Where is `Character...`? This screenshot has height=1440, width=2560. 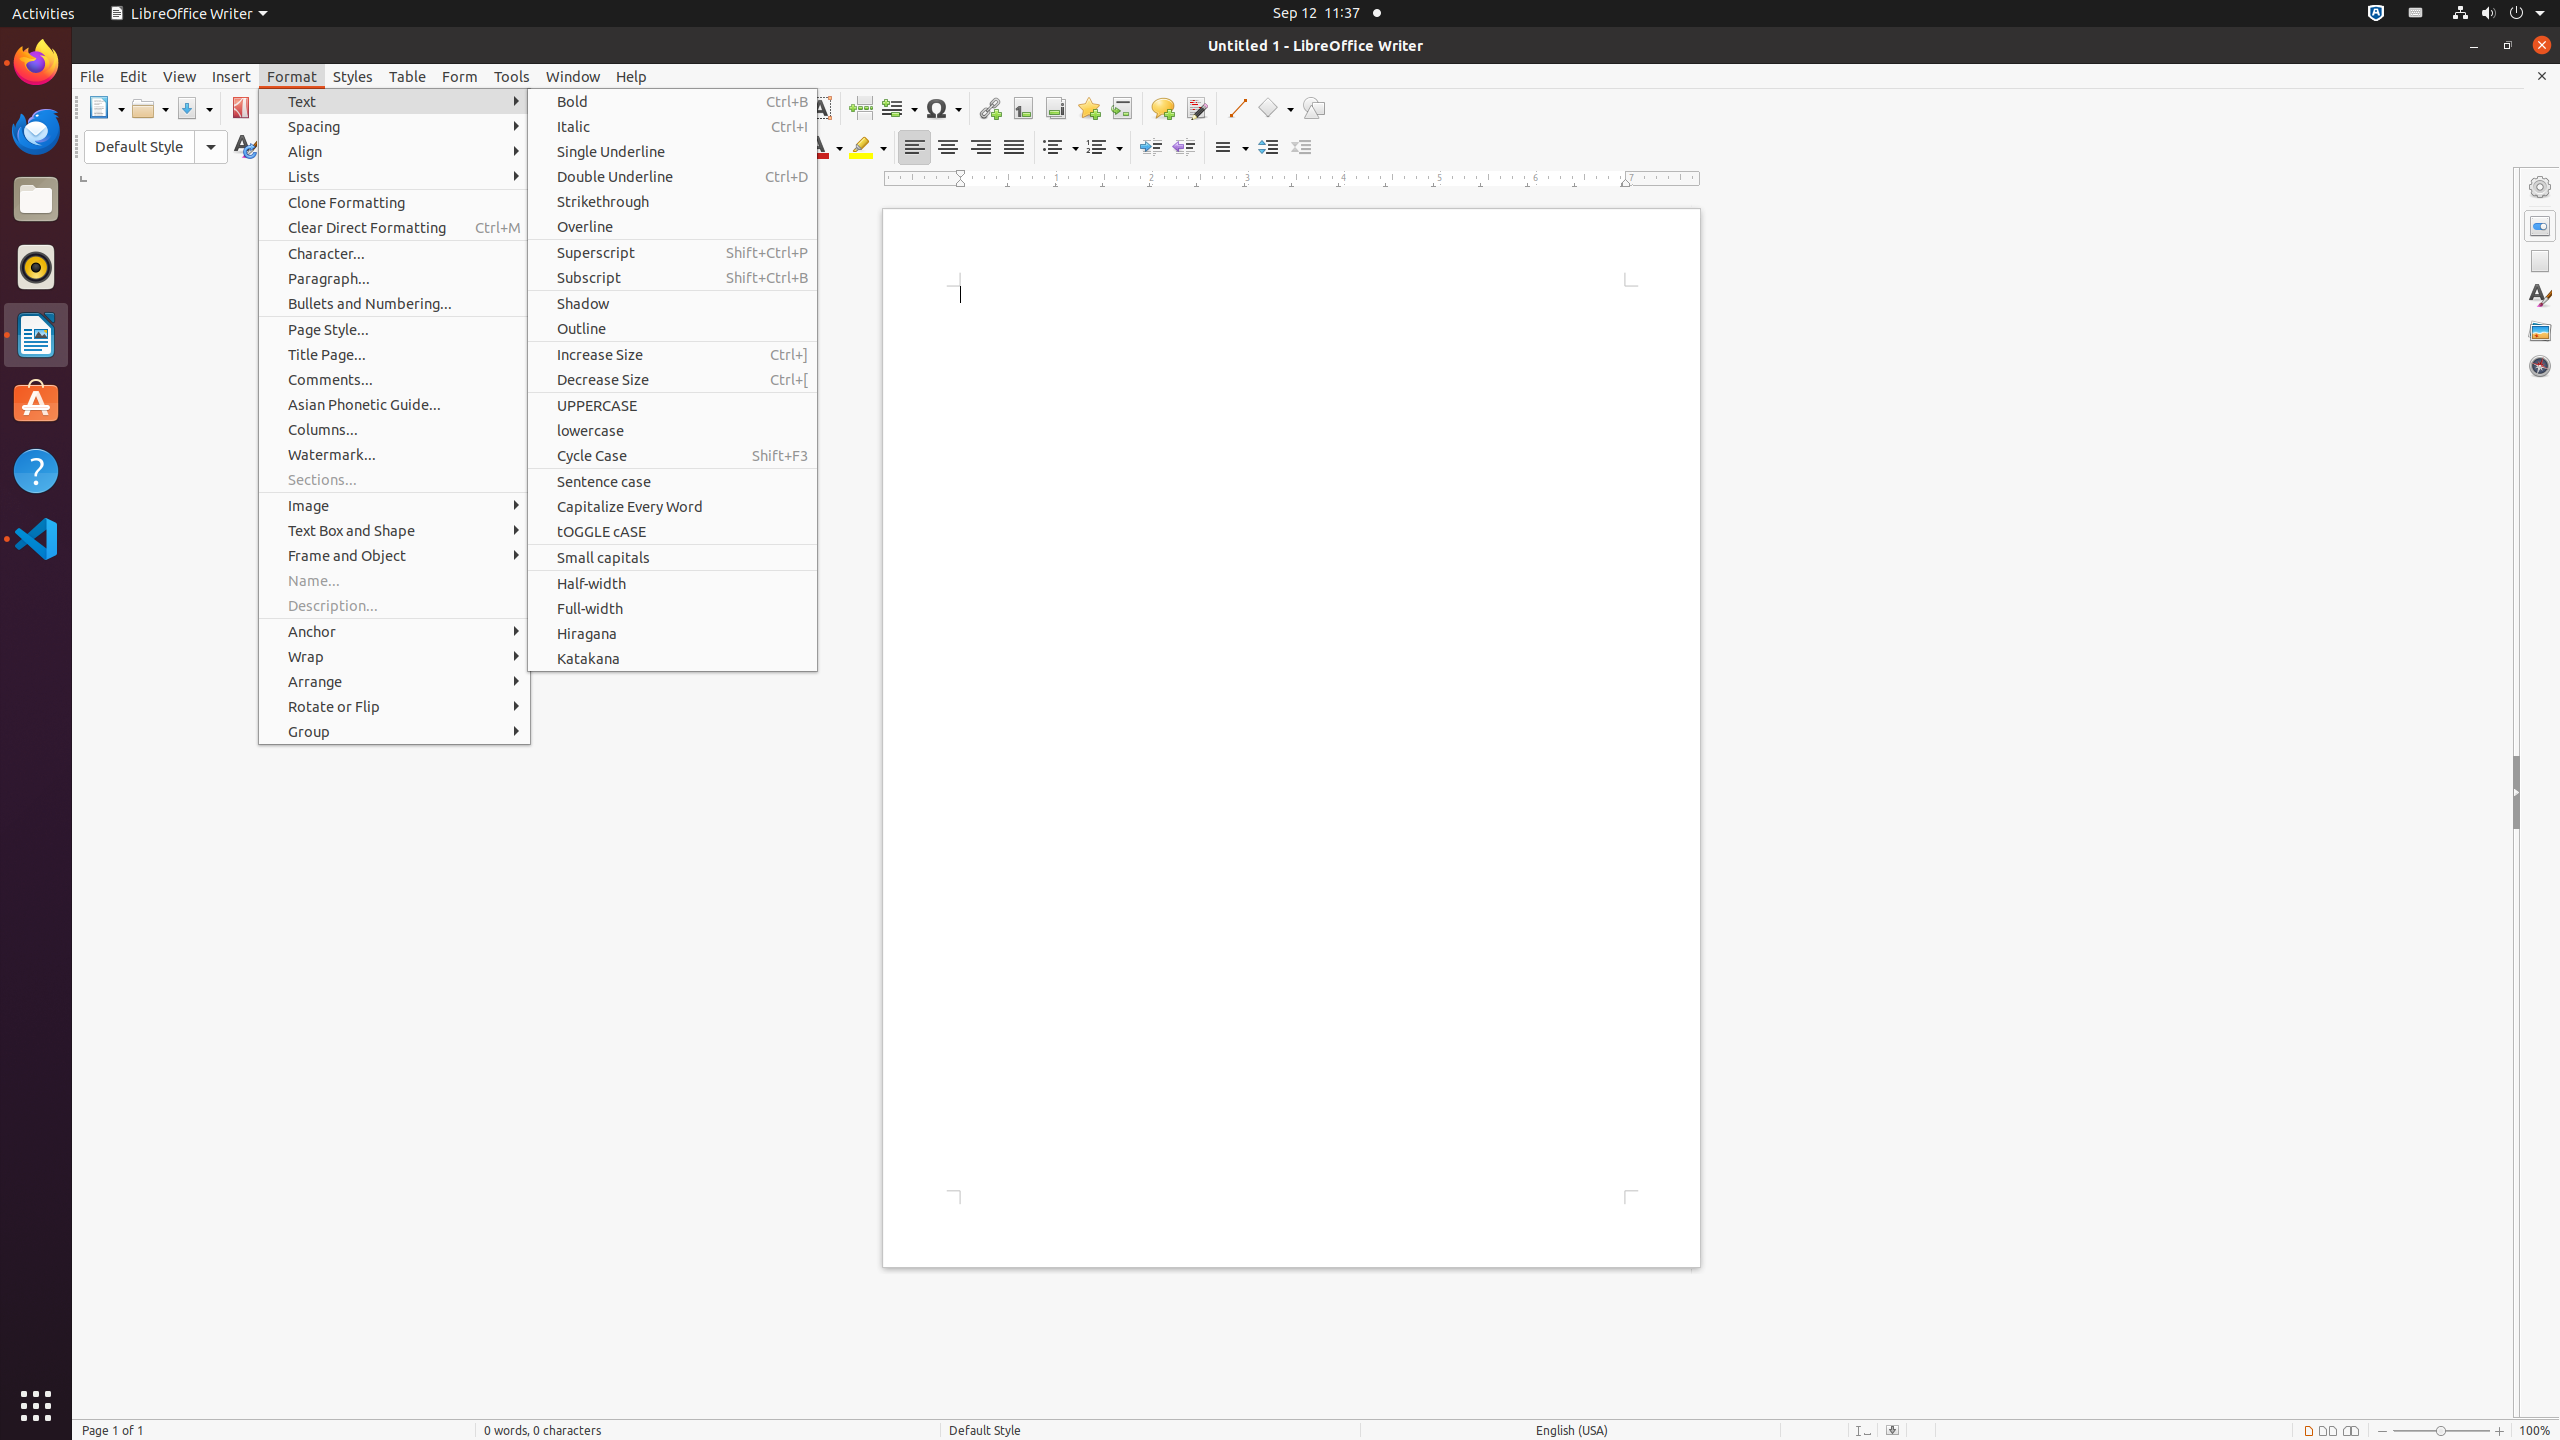 Character... is located at coordinates (394, 253).